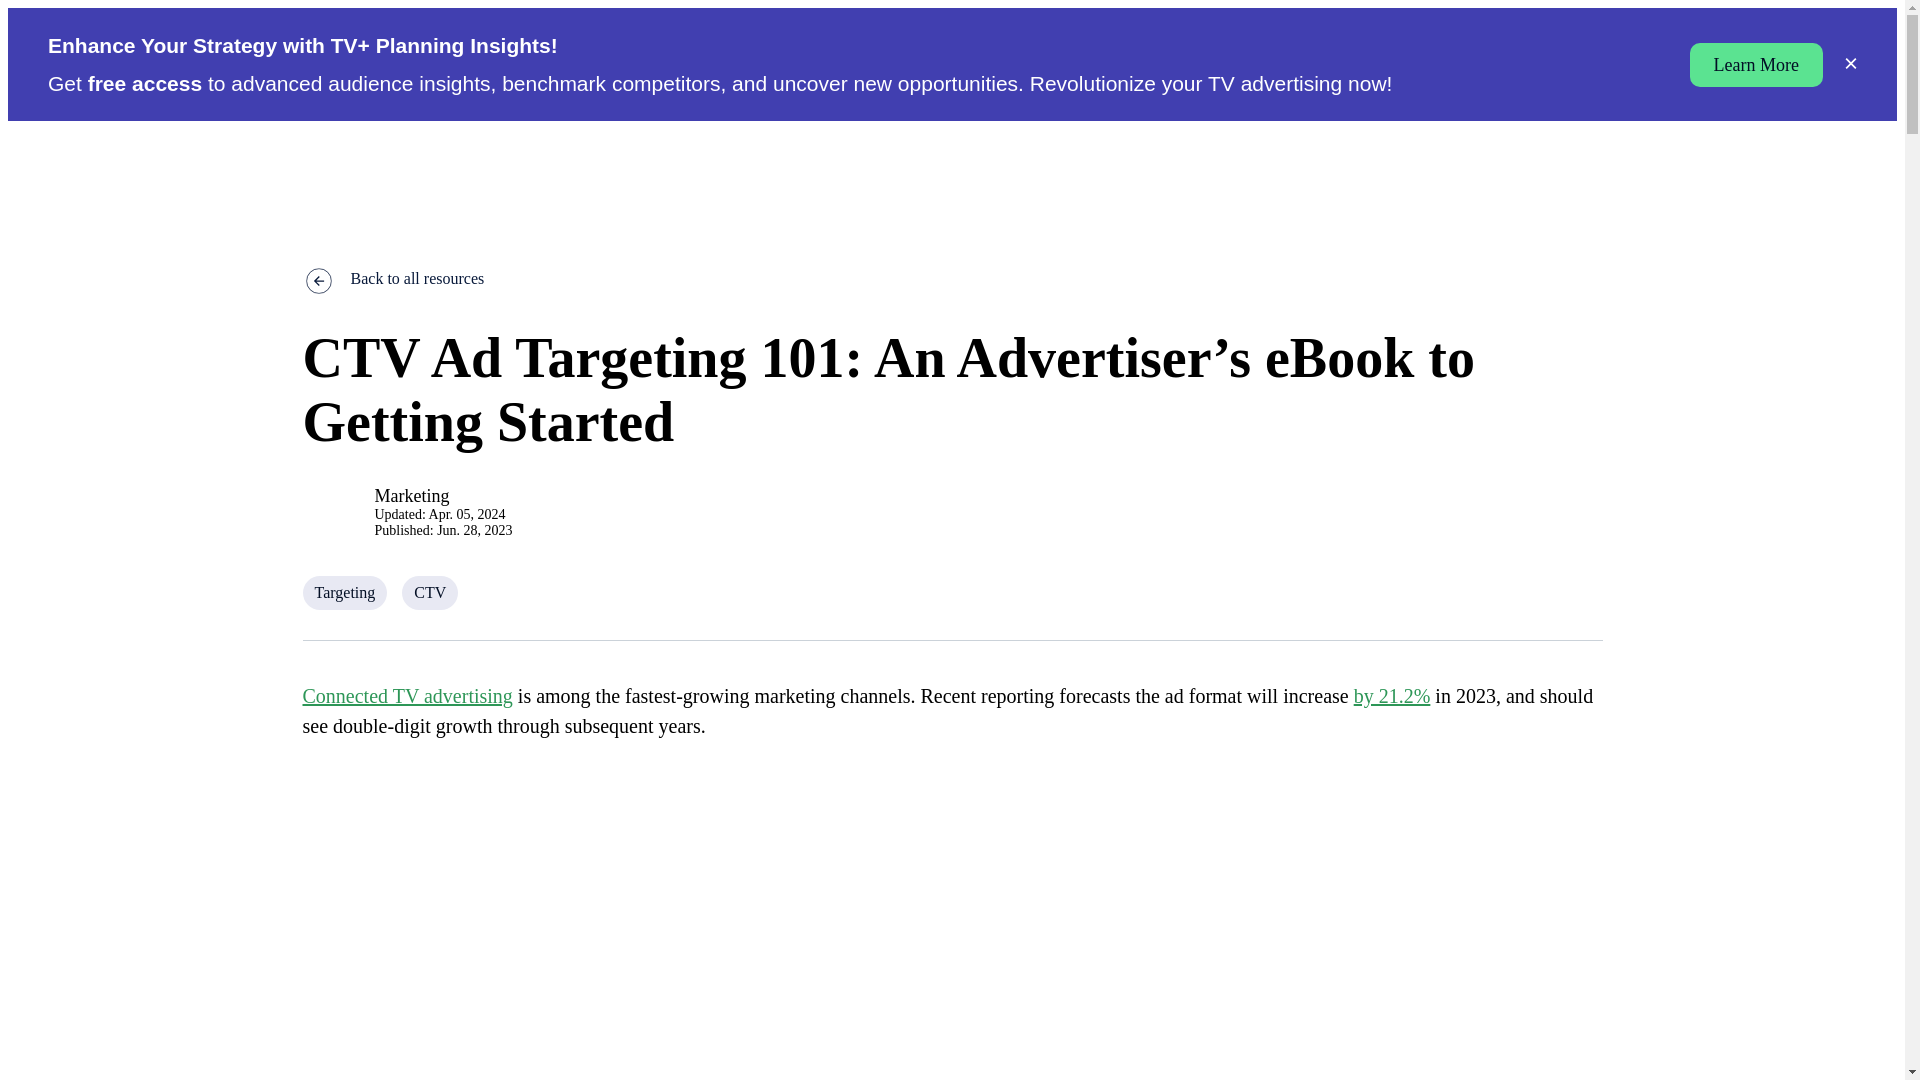 The width and height of the screenshot is (1920, 1080). Describe the element at coordinates (951, 278) in the screenshot. I see `Back to all resources` at that location.